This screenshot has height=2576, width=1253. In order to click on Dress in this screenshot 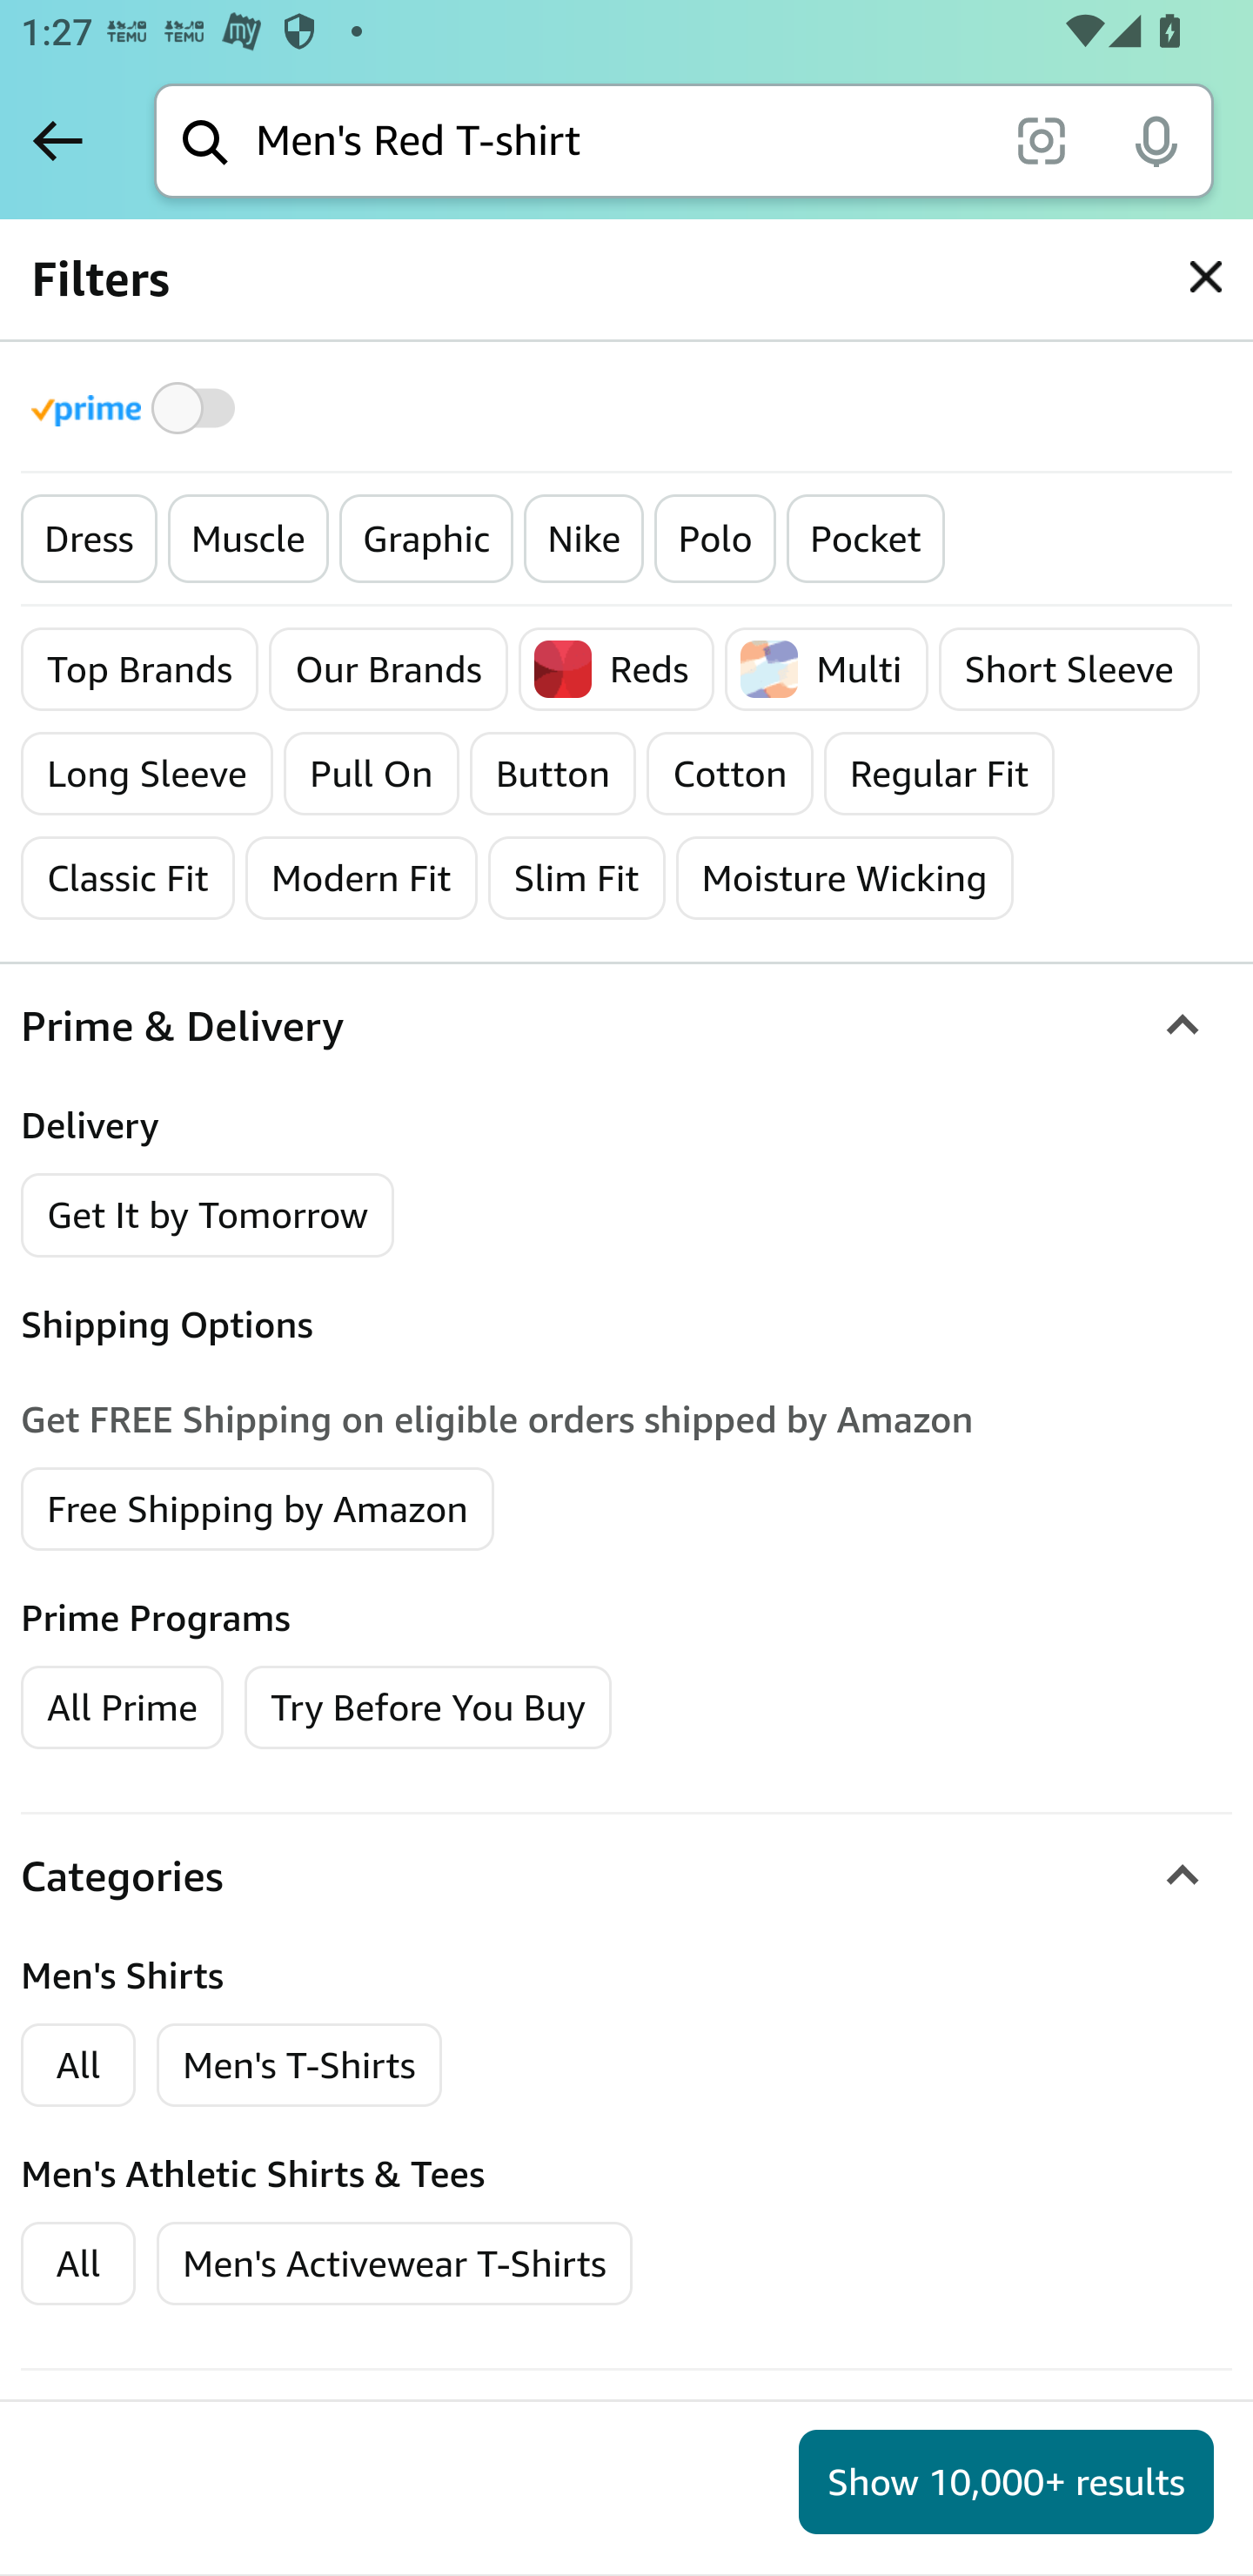, I will do `click(90, 540)`.